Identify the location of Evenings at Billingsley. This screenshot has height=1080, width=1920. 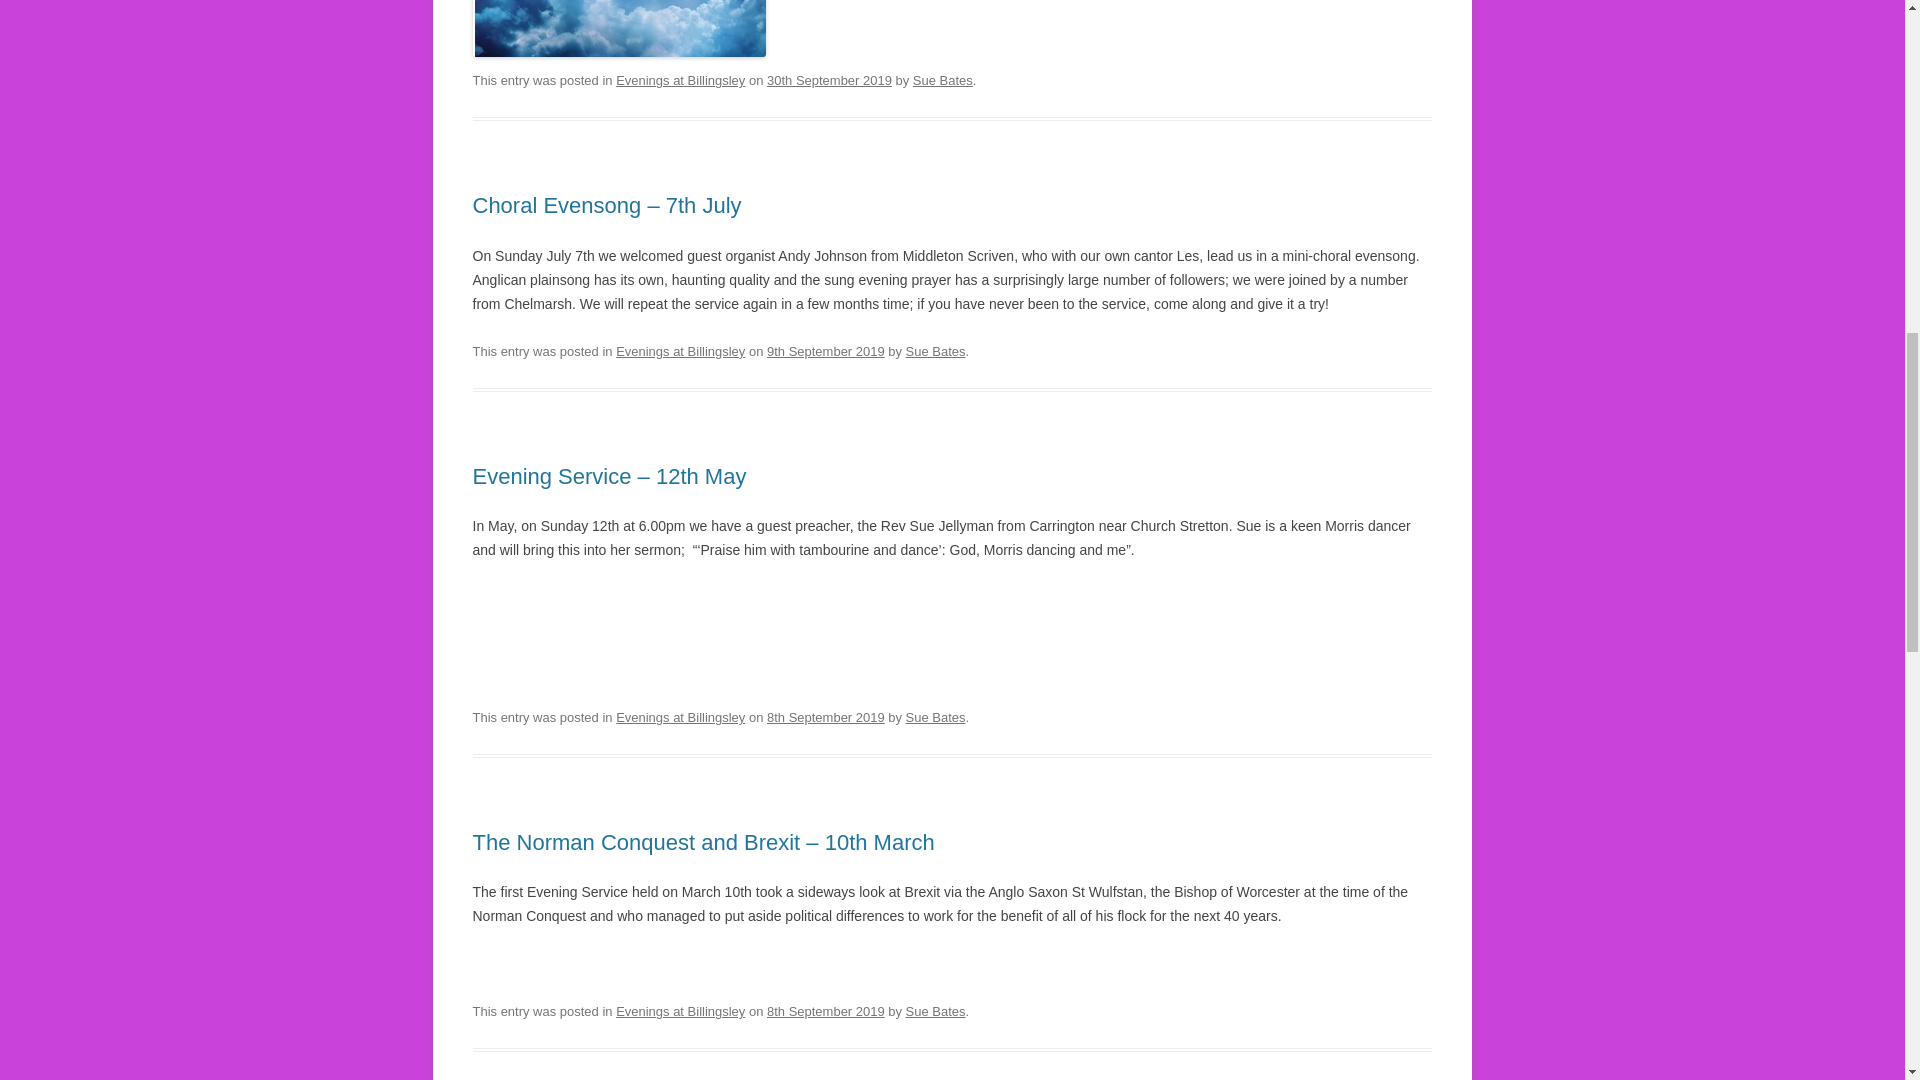
(680, 1012).